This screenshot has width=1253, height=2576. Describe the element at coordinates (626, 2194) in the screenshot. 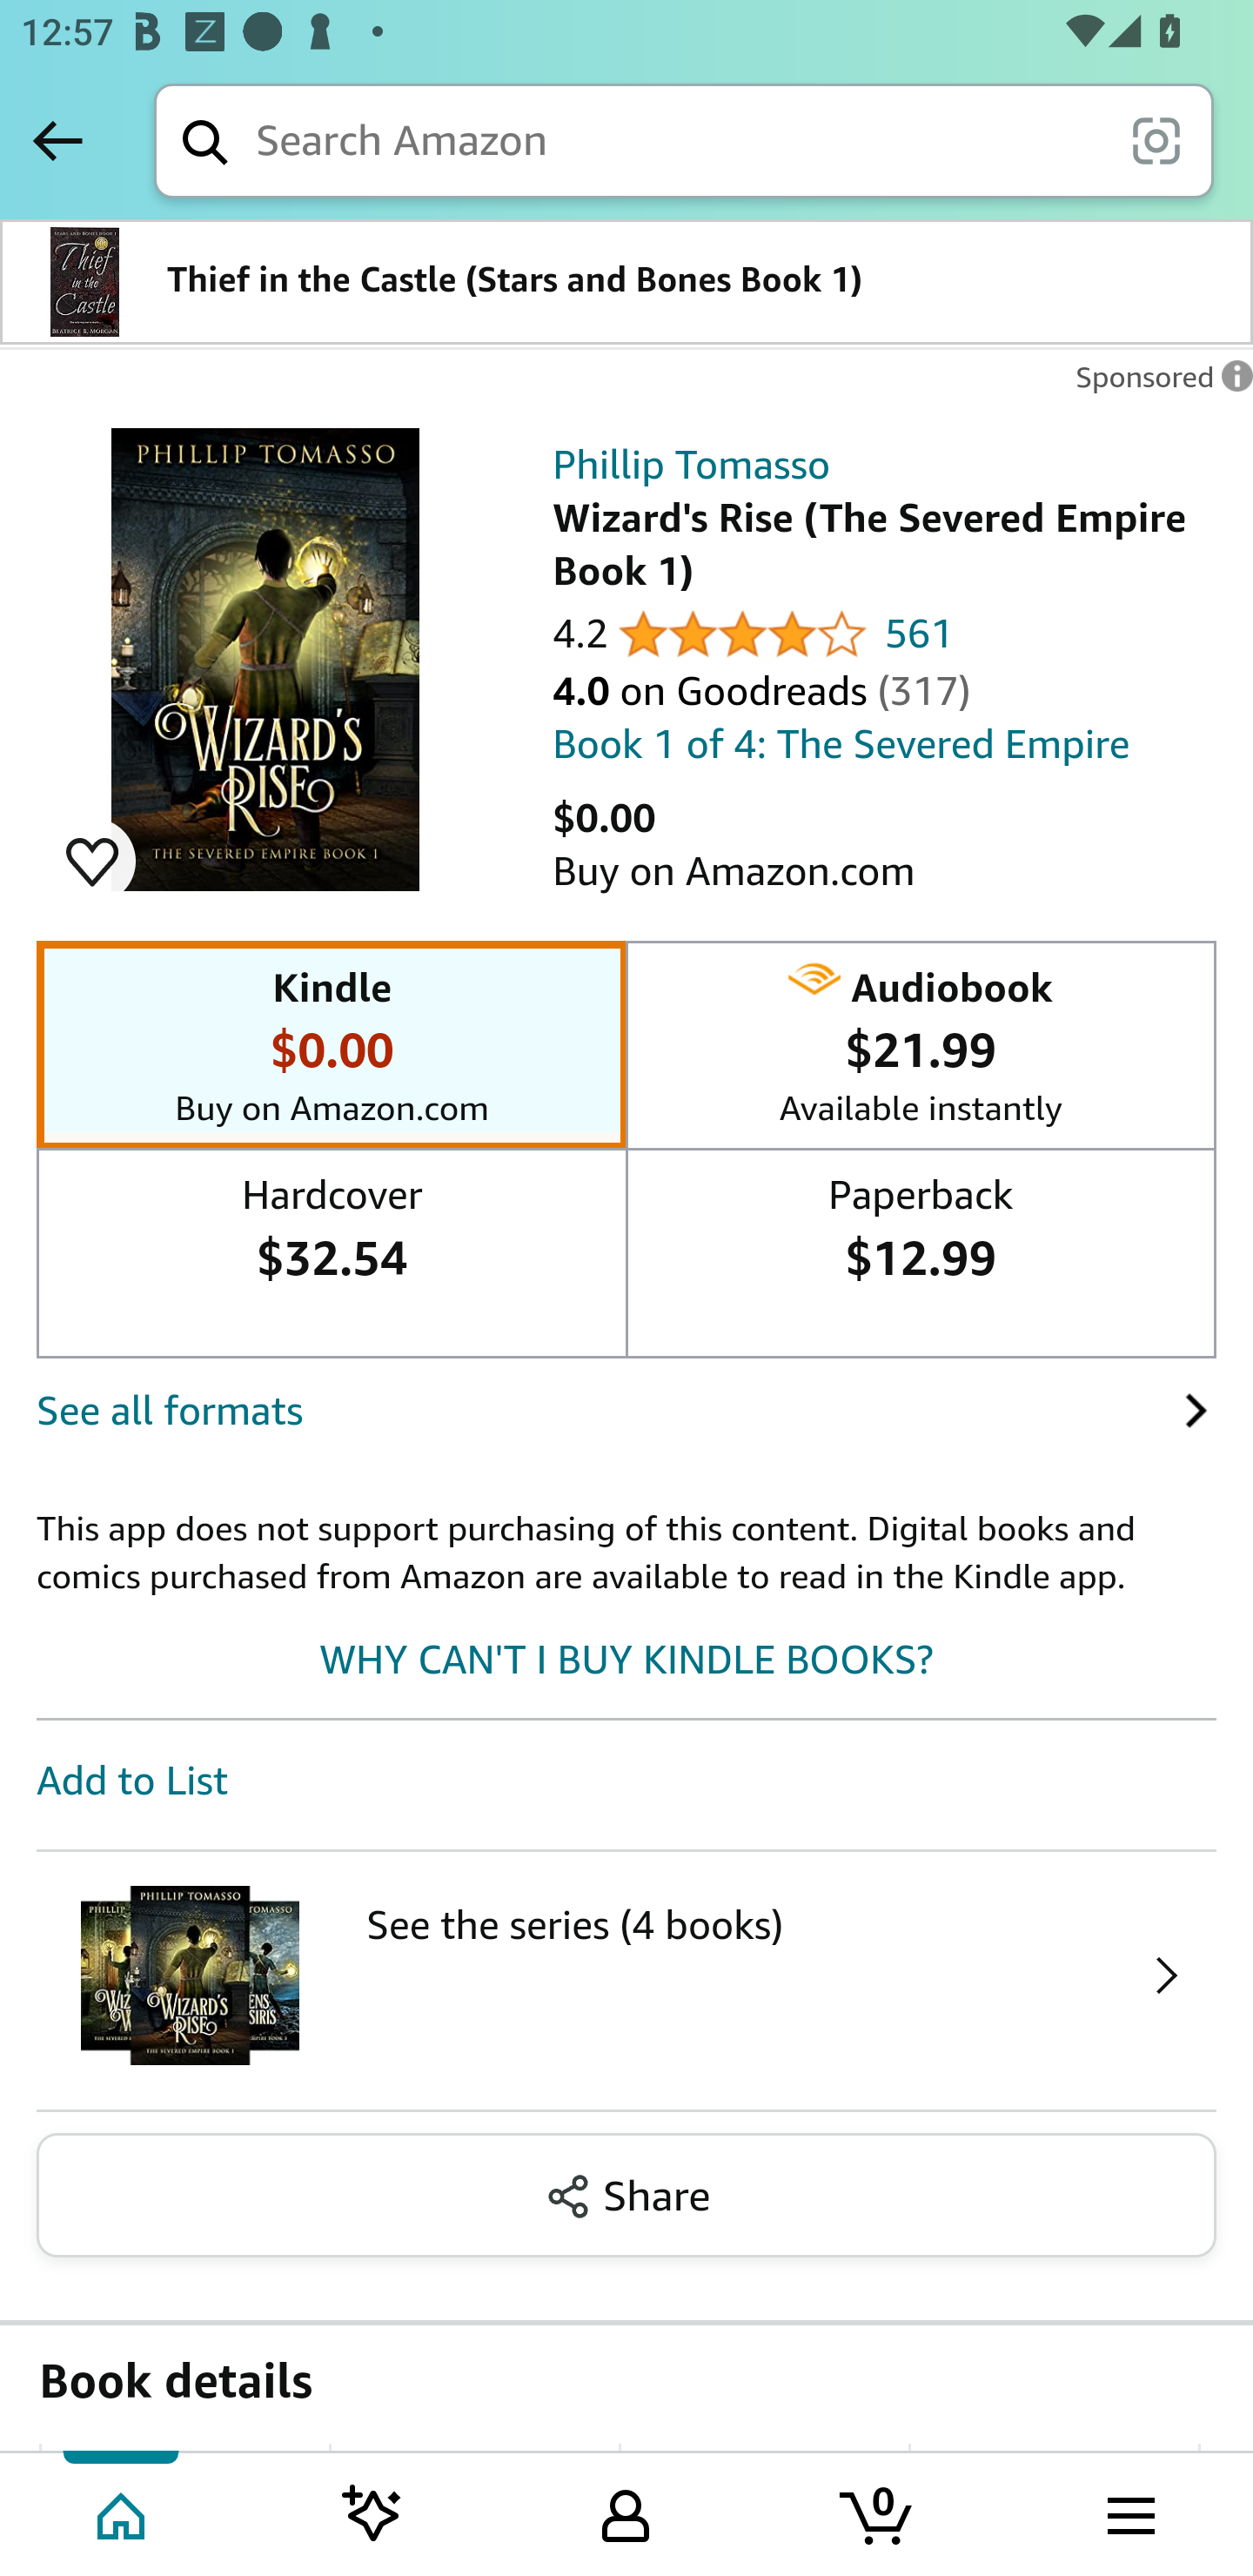

I see `Share` at that location.